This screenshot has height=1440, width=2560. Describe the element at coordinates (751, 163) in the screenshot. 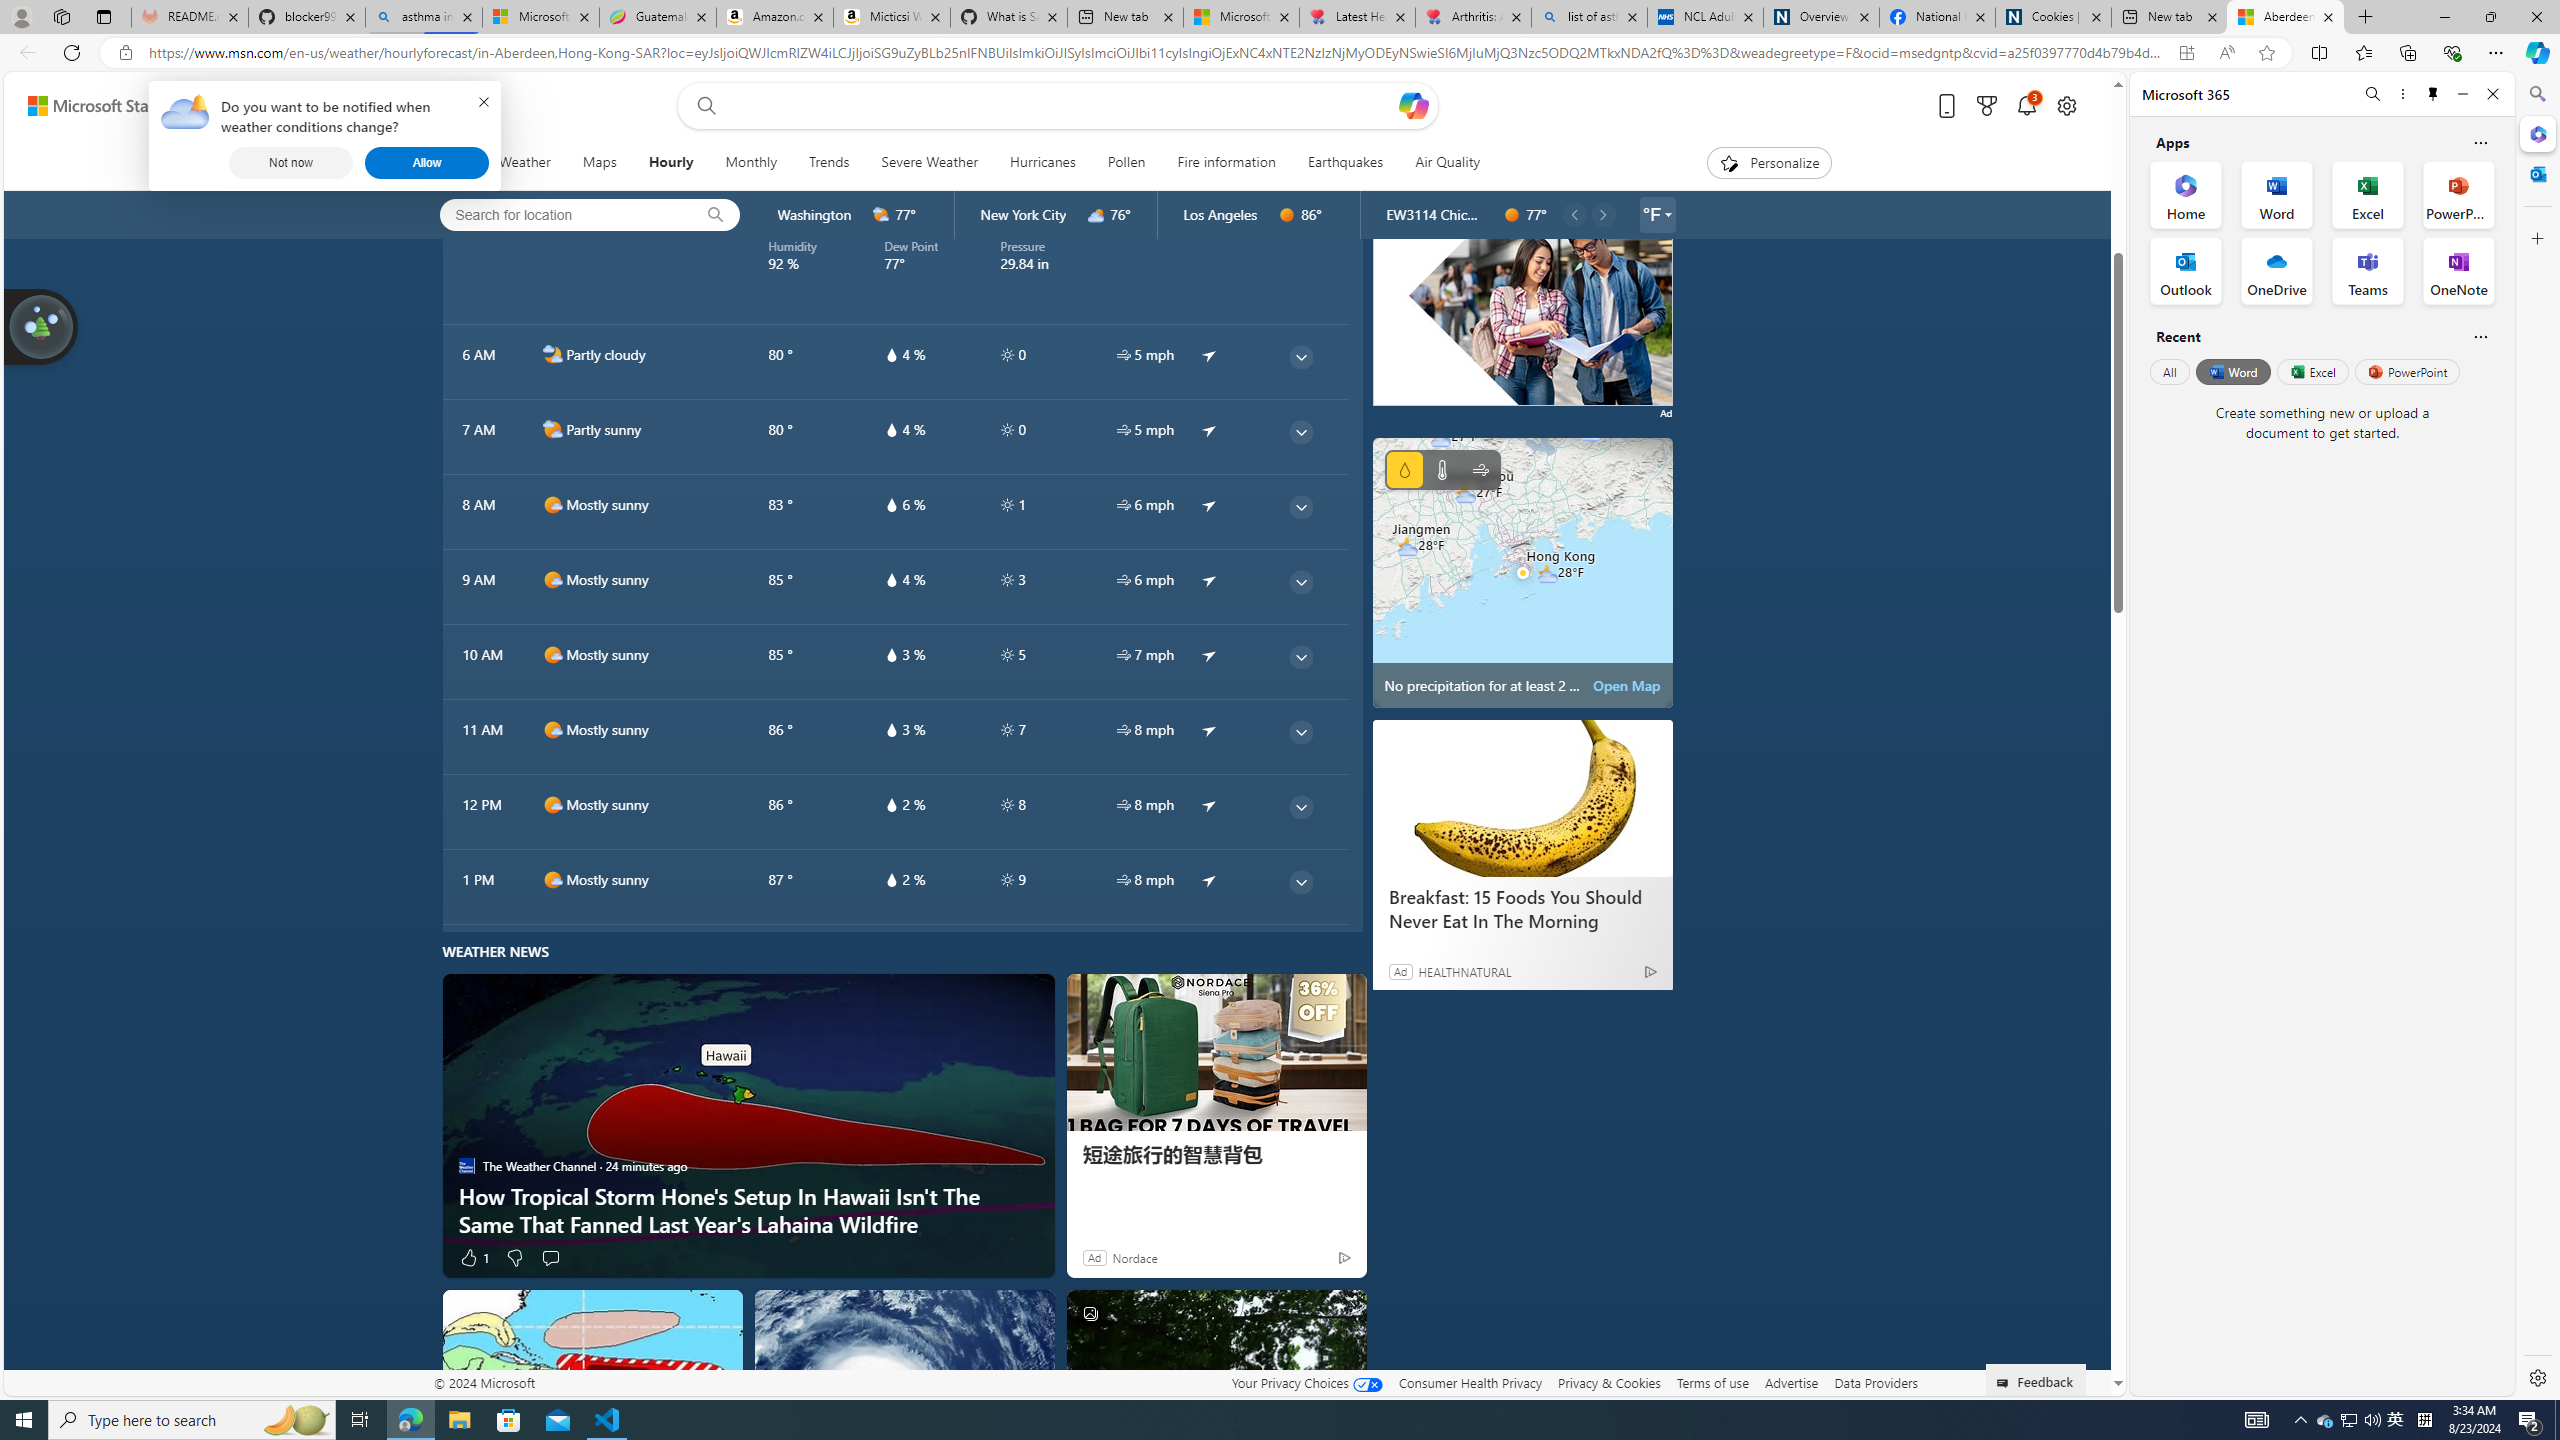

I see `Monthly` at that location.